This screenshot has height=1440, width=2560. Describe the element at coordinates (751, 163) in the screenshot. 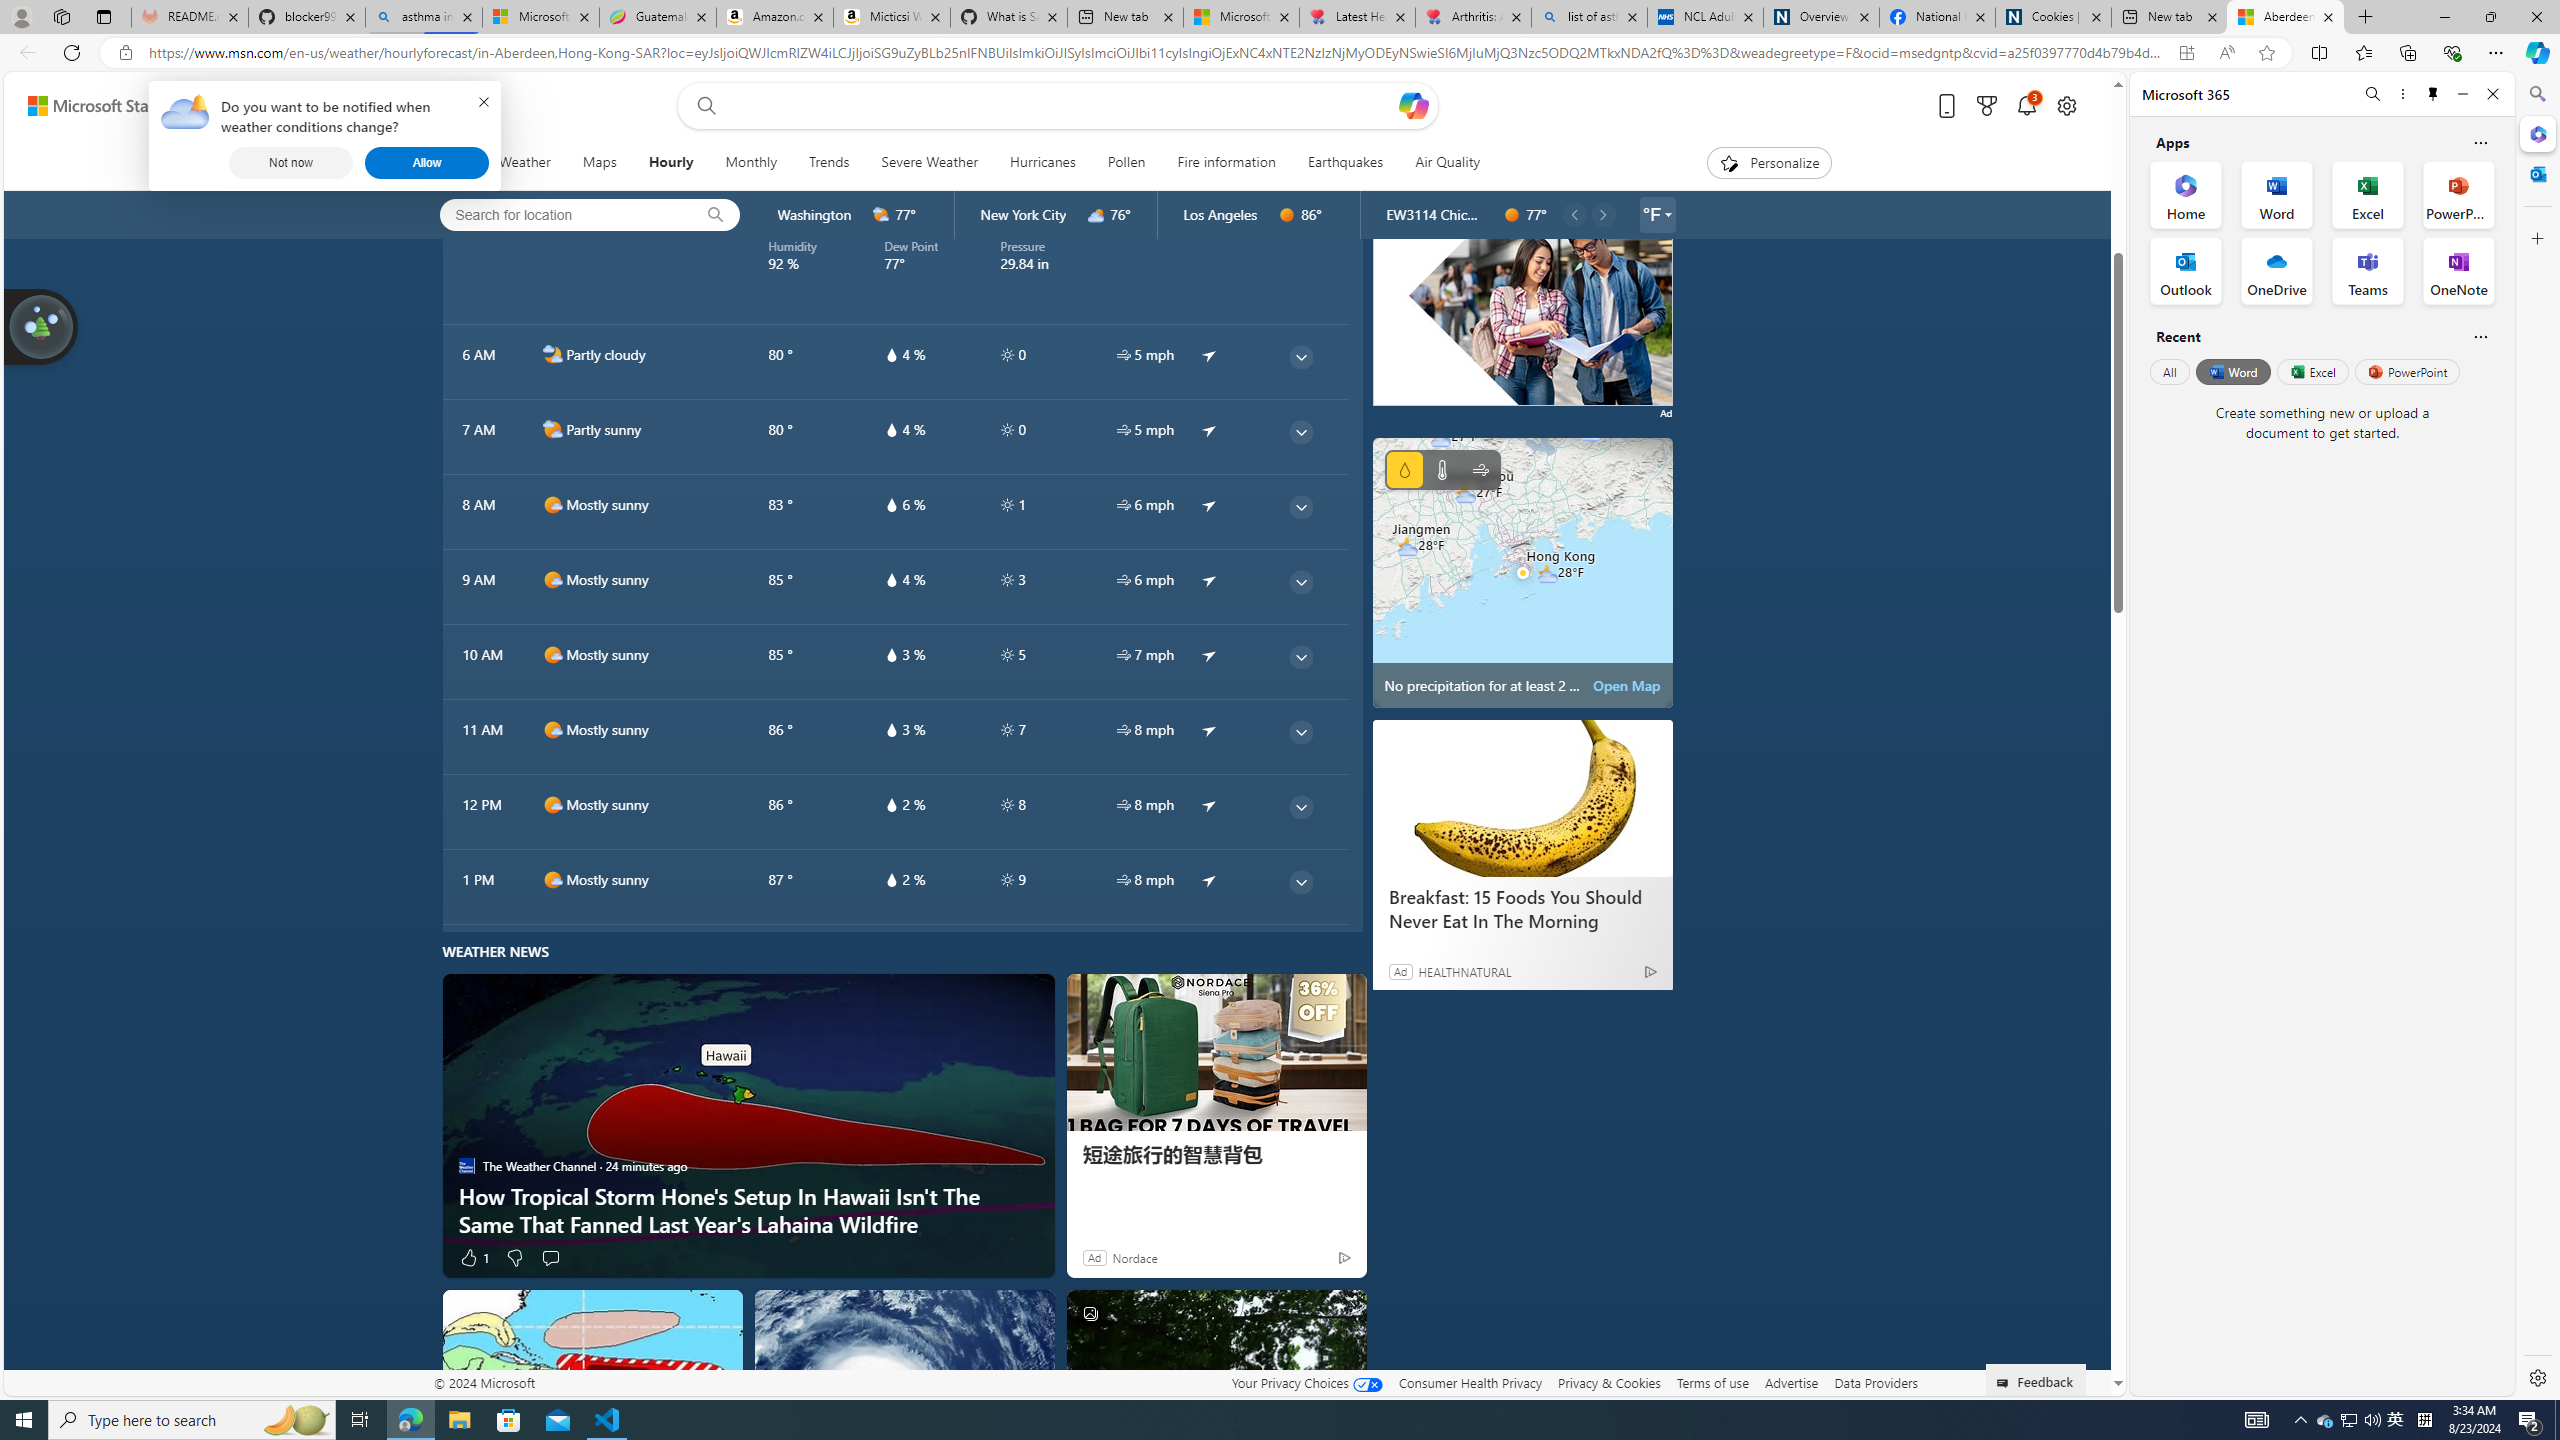

I see `Monthly` at that location.